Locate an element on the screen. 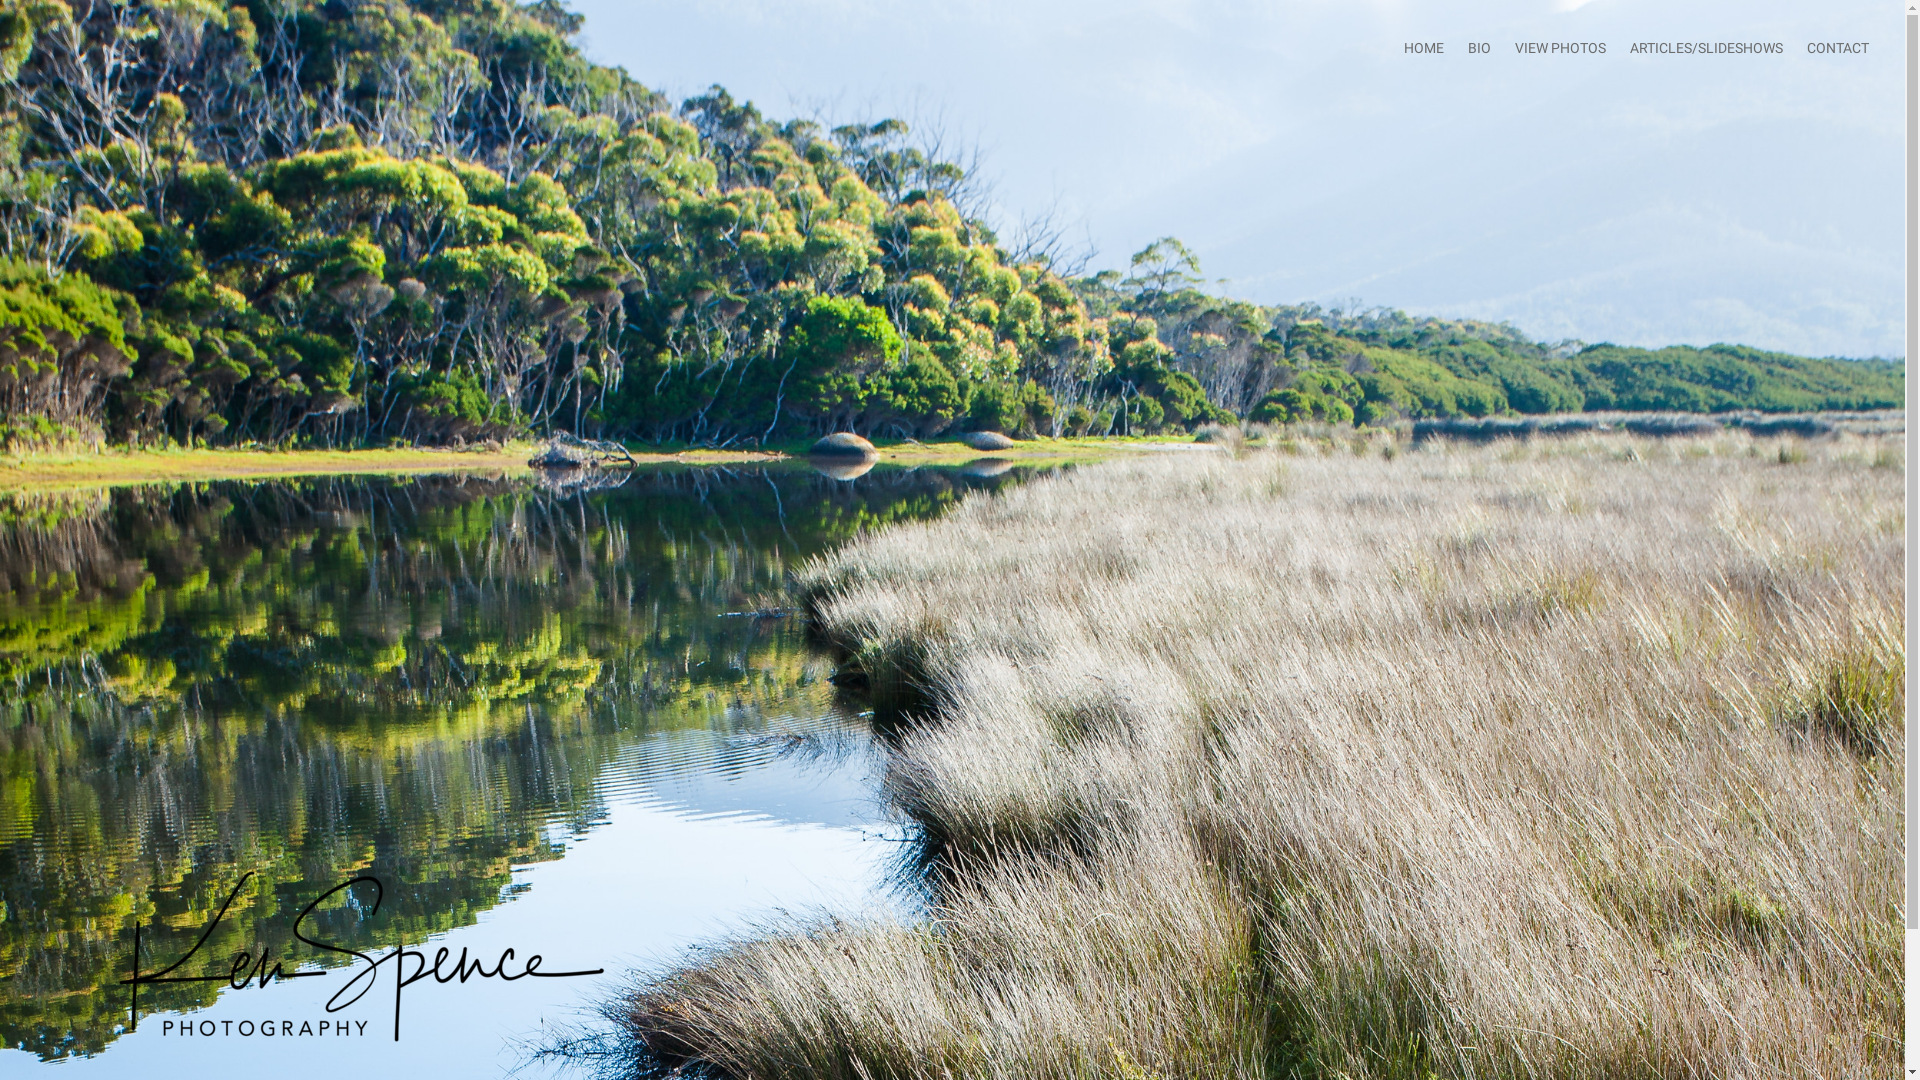 The width and height of the screenshot is (1920, 1080). BIO is located at coordinates (1480, 48).